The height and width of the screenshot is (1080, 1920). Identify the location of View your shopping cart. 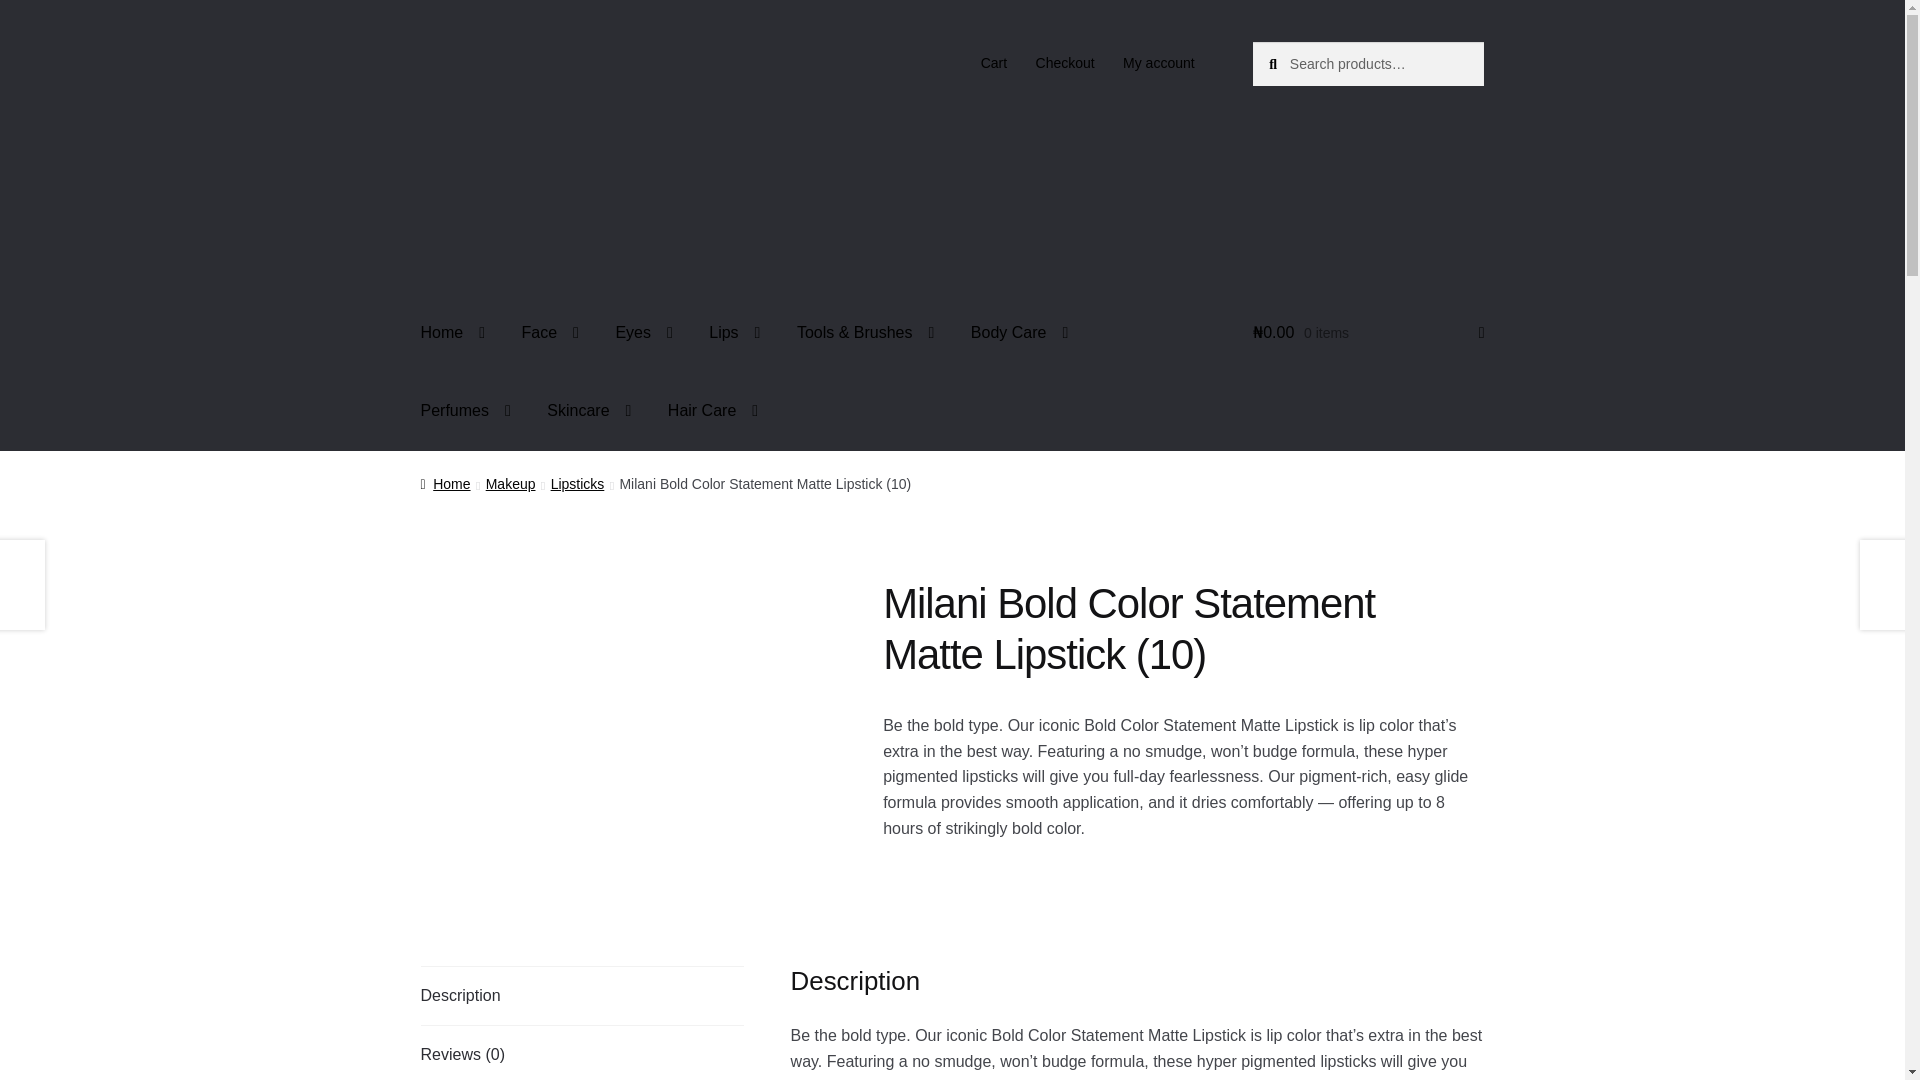
(1368, 333).